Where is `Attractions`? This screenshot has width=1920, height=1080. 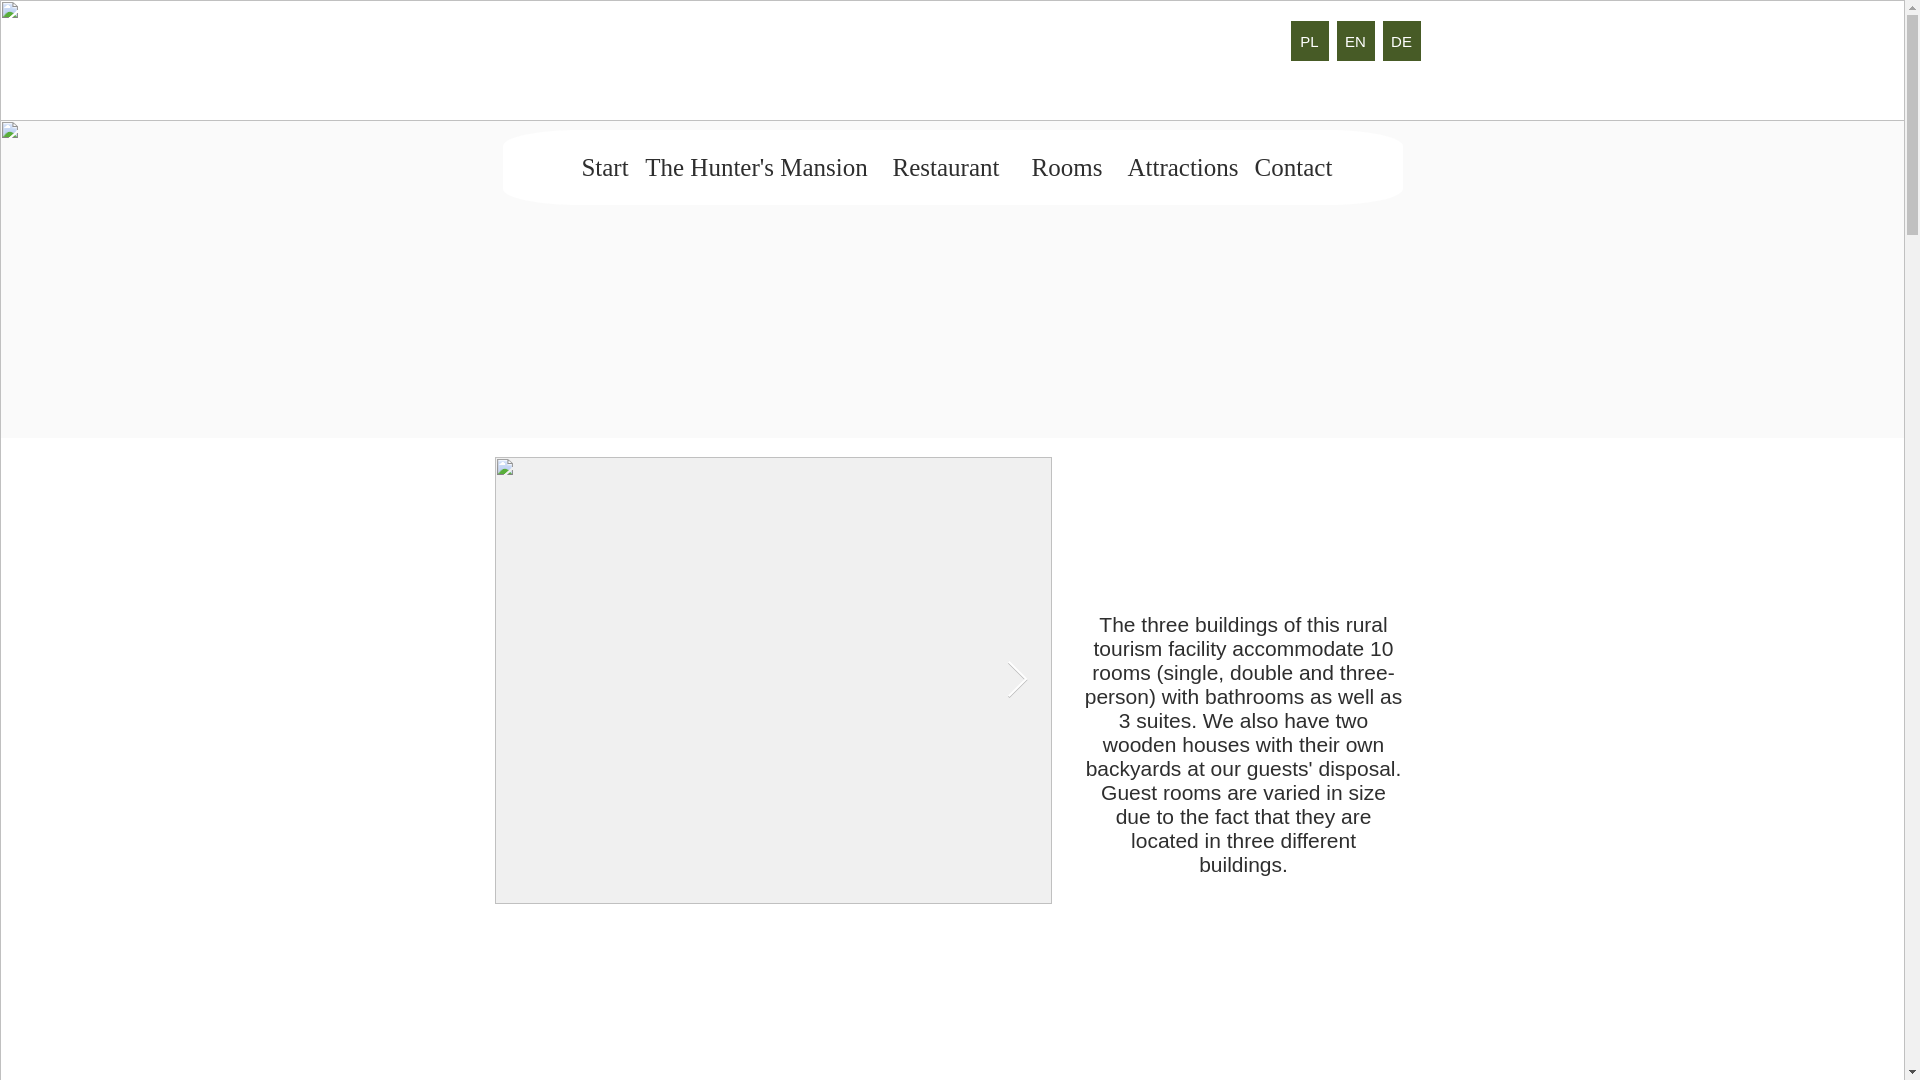 Attractions is located at coordinates (1183, 167).